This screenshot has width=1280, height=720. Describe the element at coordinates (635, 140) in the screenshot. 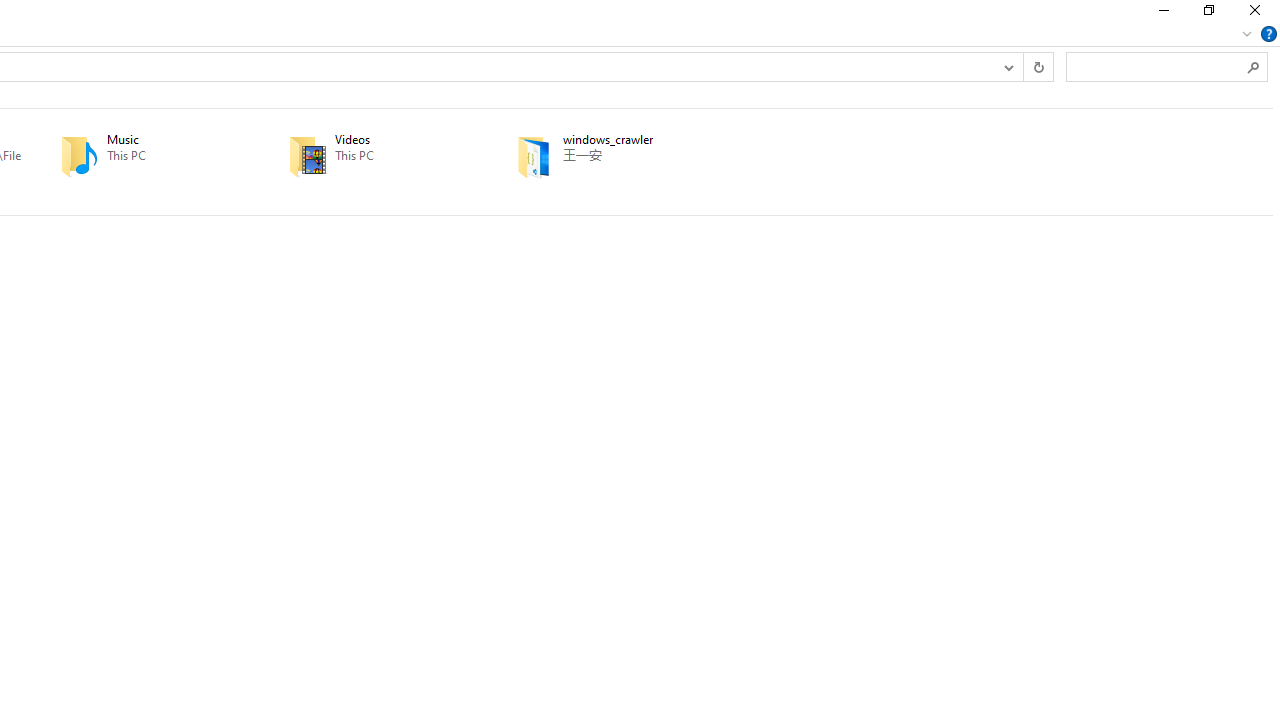

I see `Name` at that location.